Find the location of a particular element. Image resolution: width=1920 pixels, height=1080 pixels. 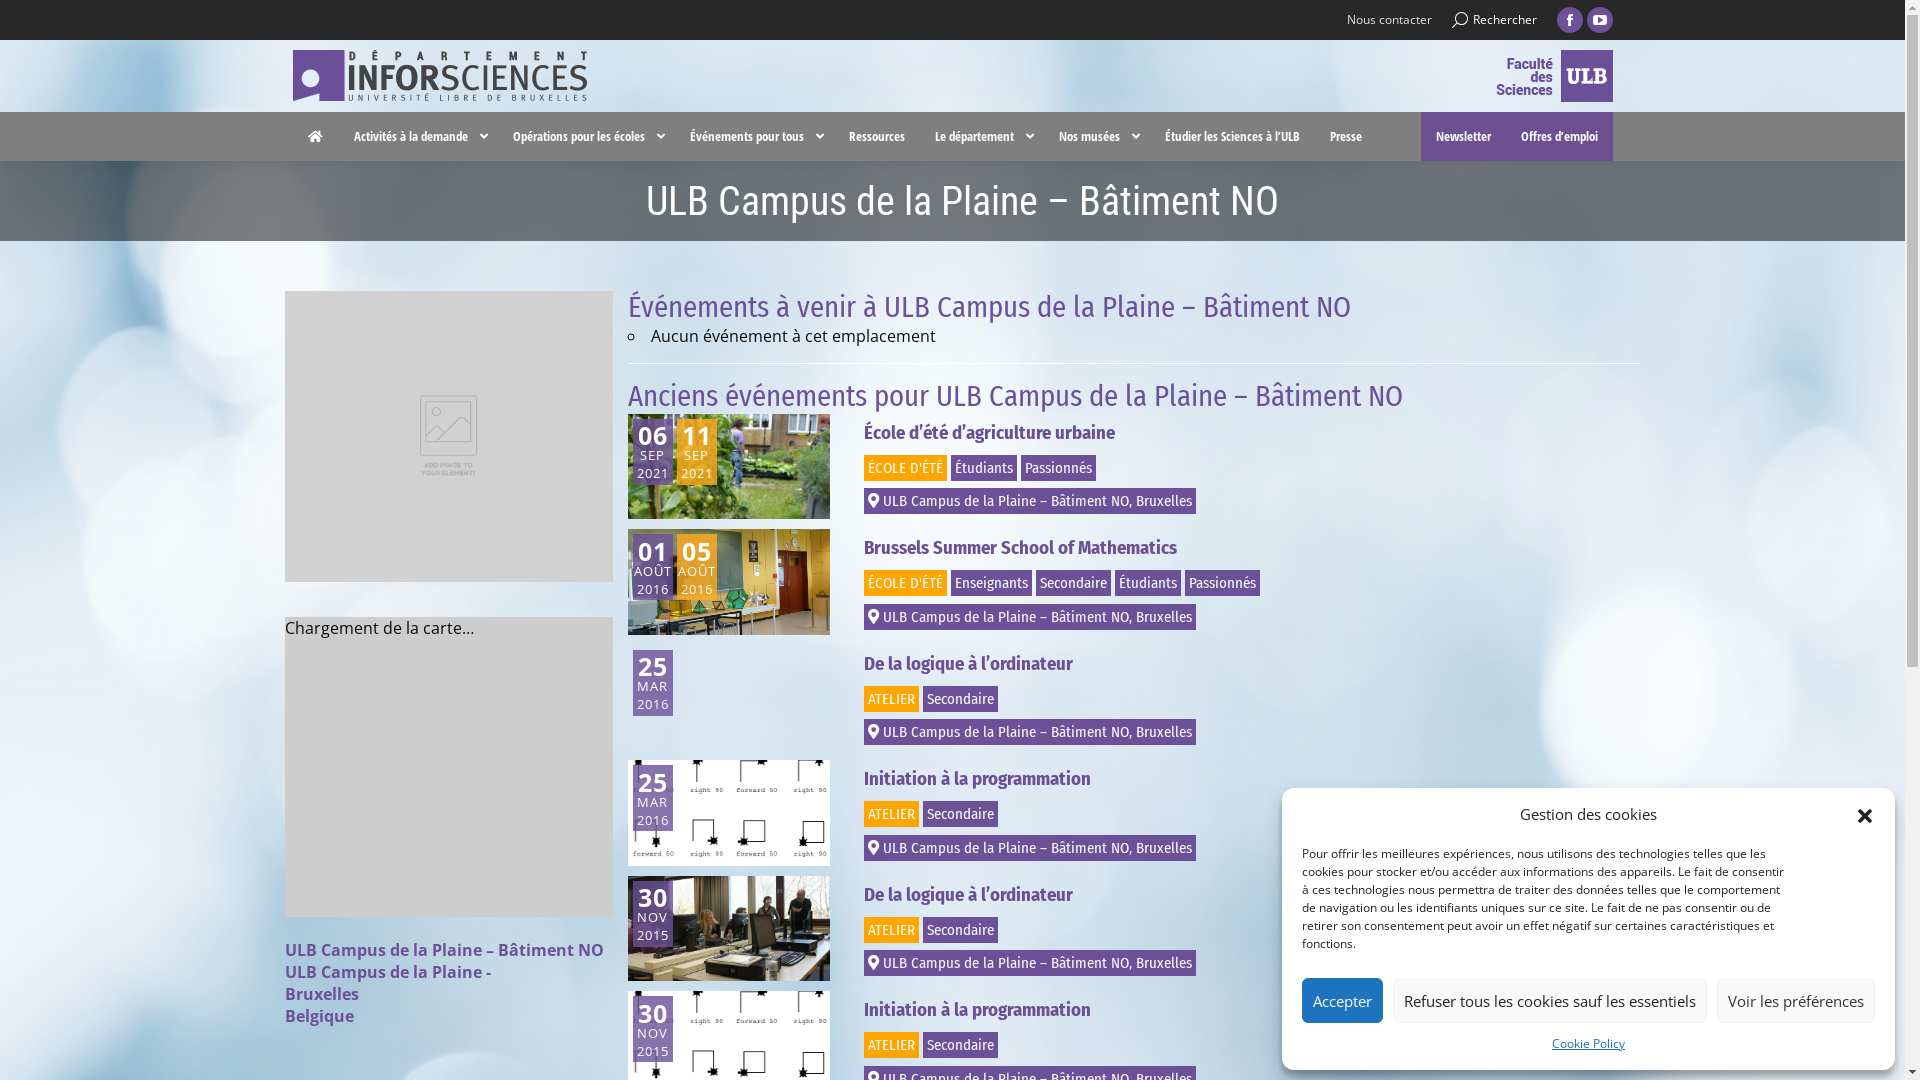

Cookie Policy is located at coordinates (1588, 1044).